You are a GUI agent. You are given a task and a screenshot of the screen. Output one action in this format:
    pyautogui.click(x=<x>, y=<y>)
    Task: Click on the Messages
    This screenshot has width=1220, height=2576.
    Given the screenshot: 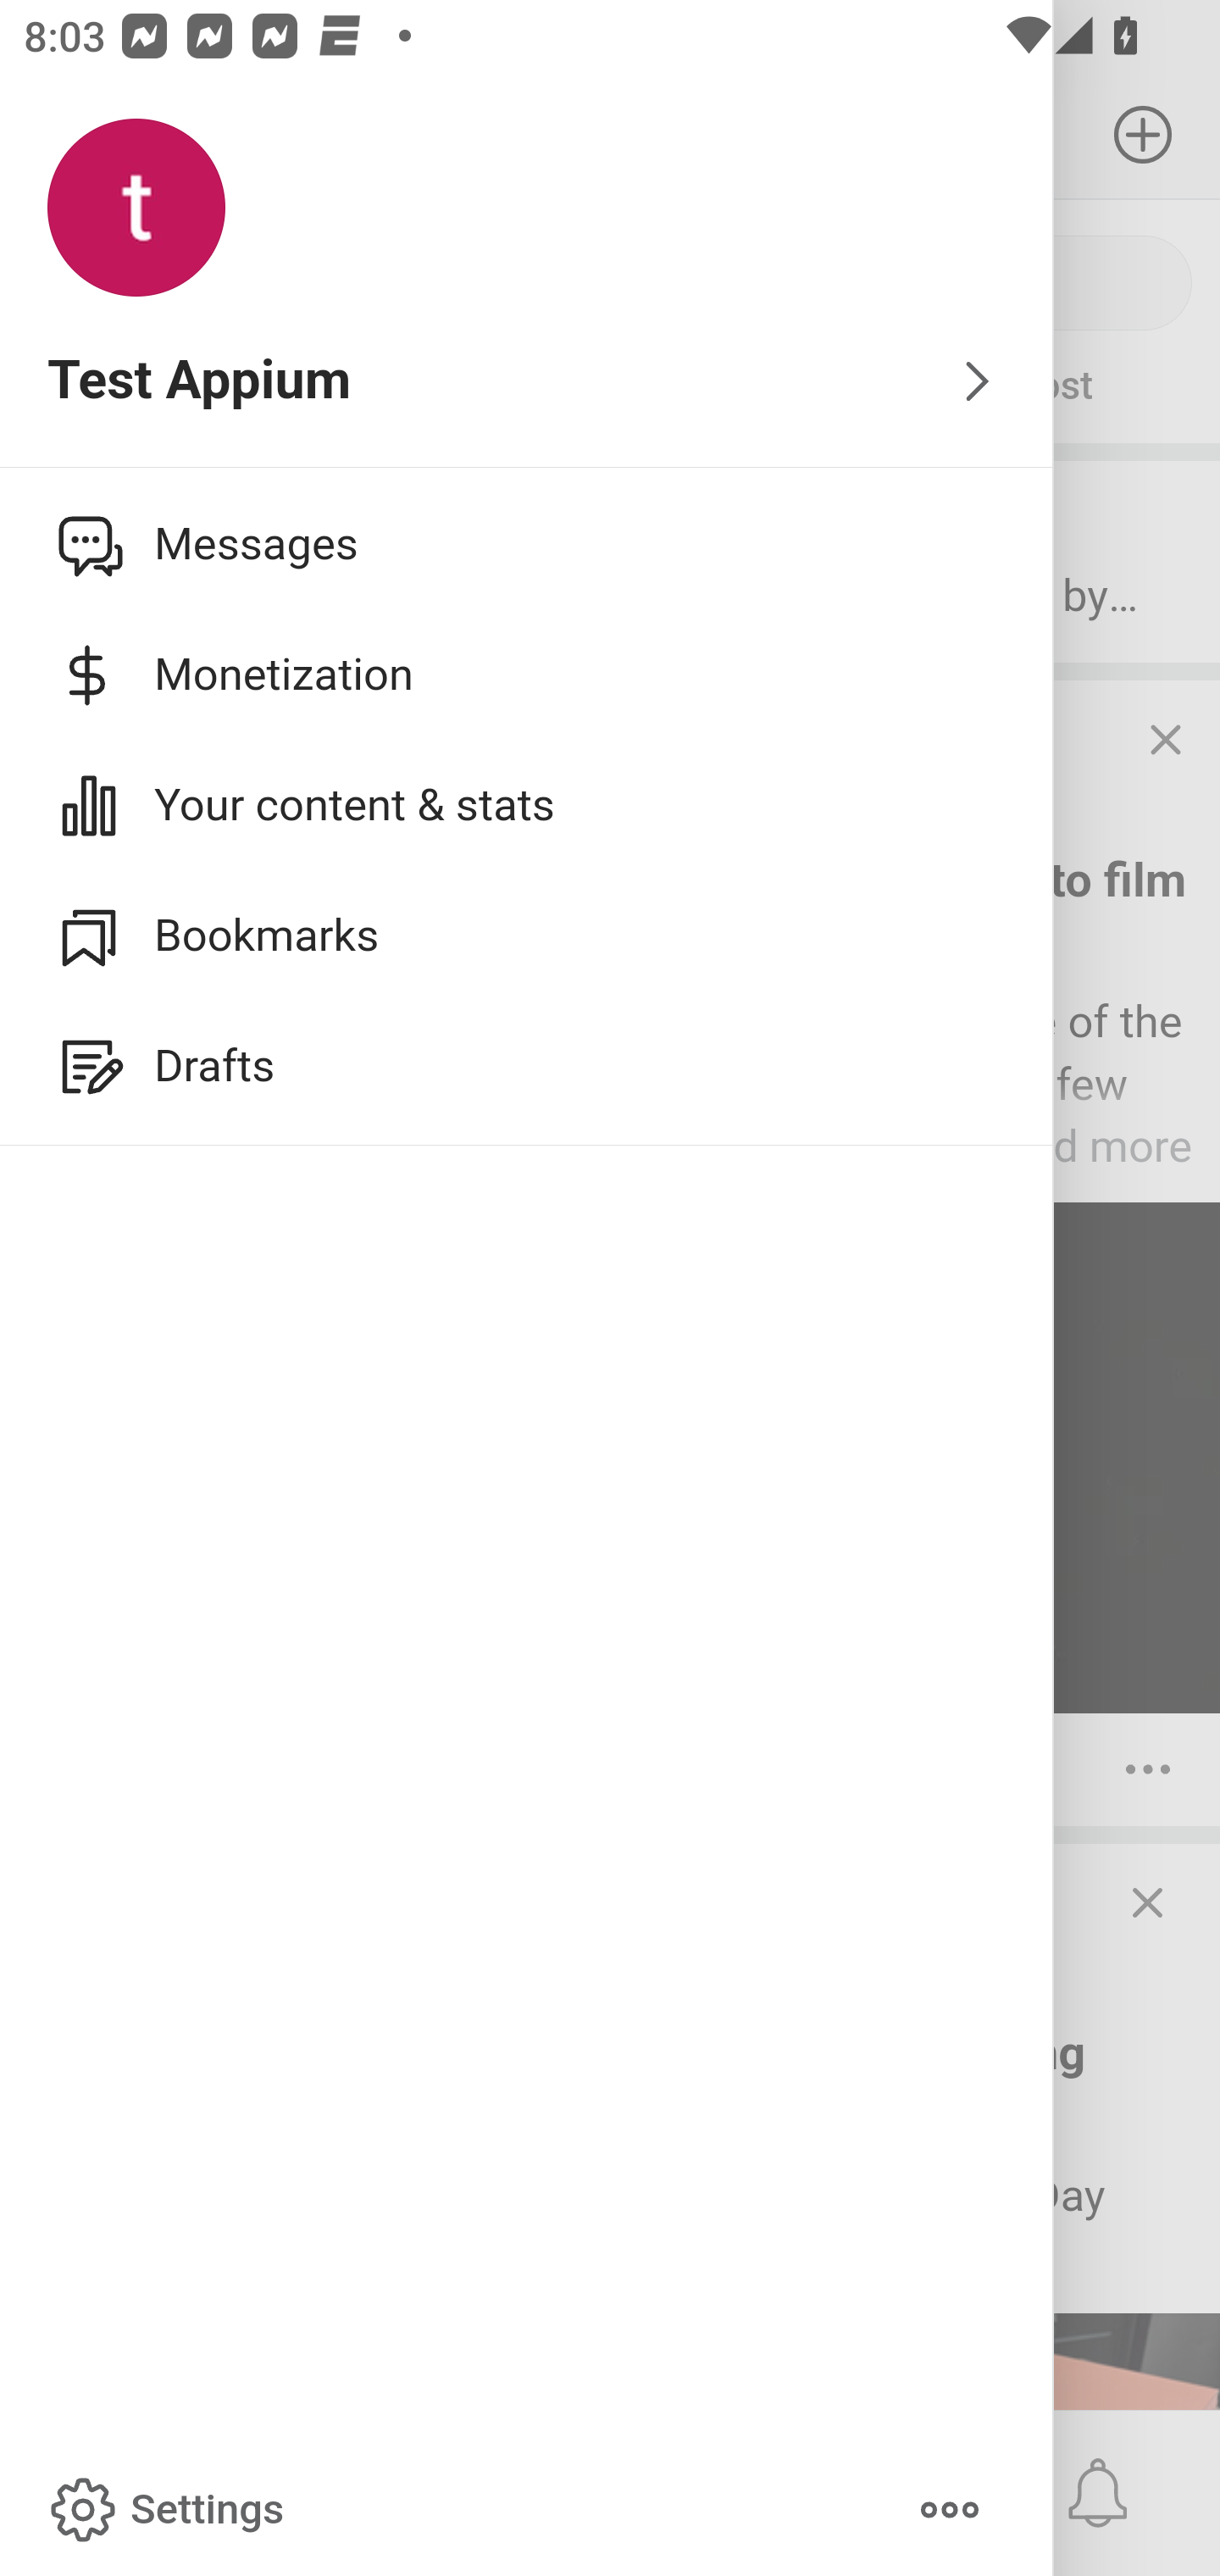 What is the action you would take?
    pyautogui.click(x=527, y=543)
    